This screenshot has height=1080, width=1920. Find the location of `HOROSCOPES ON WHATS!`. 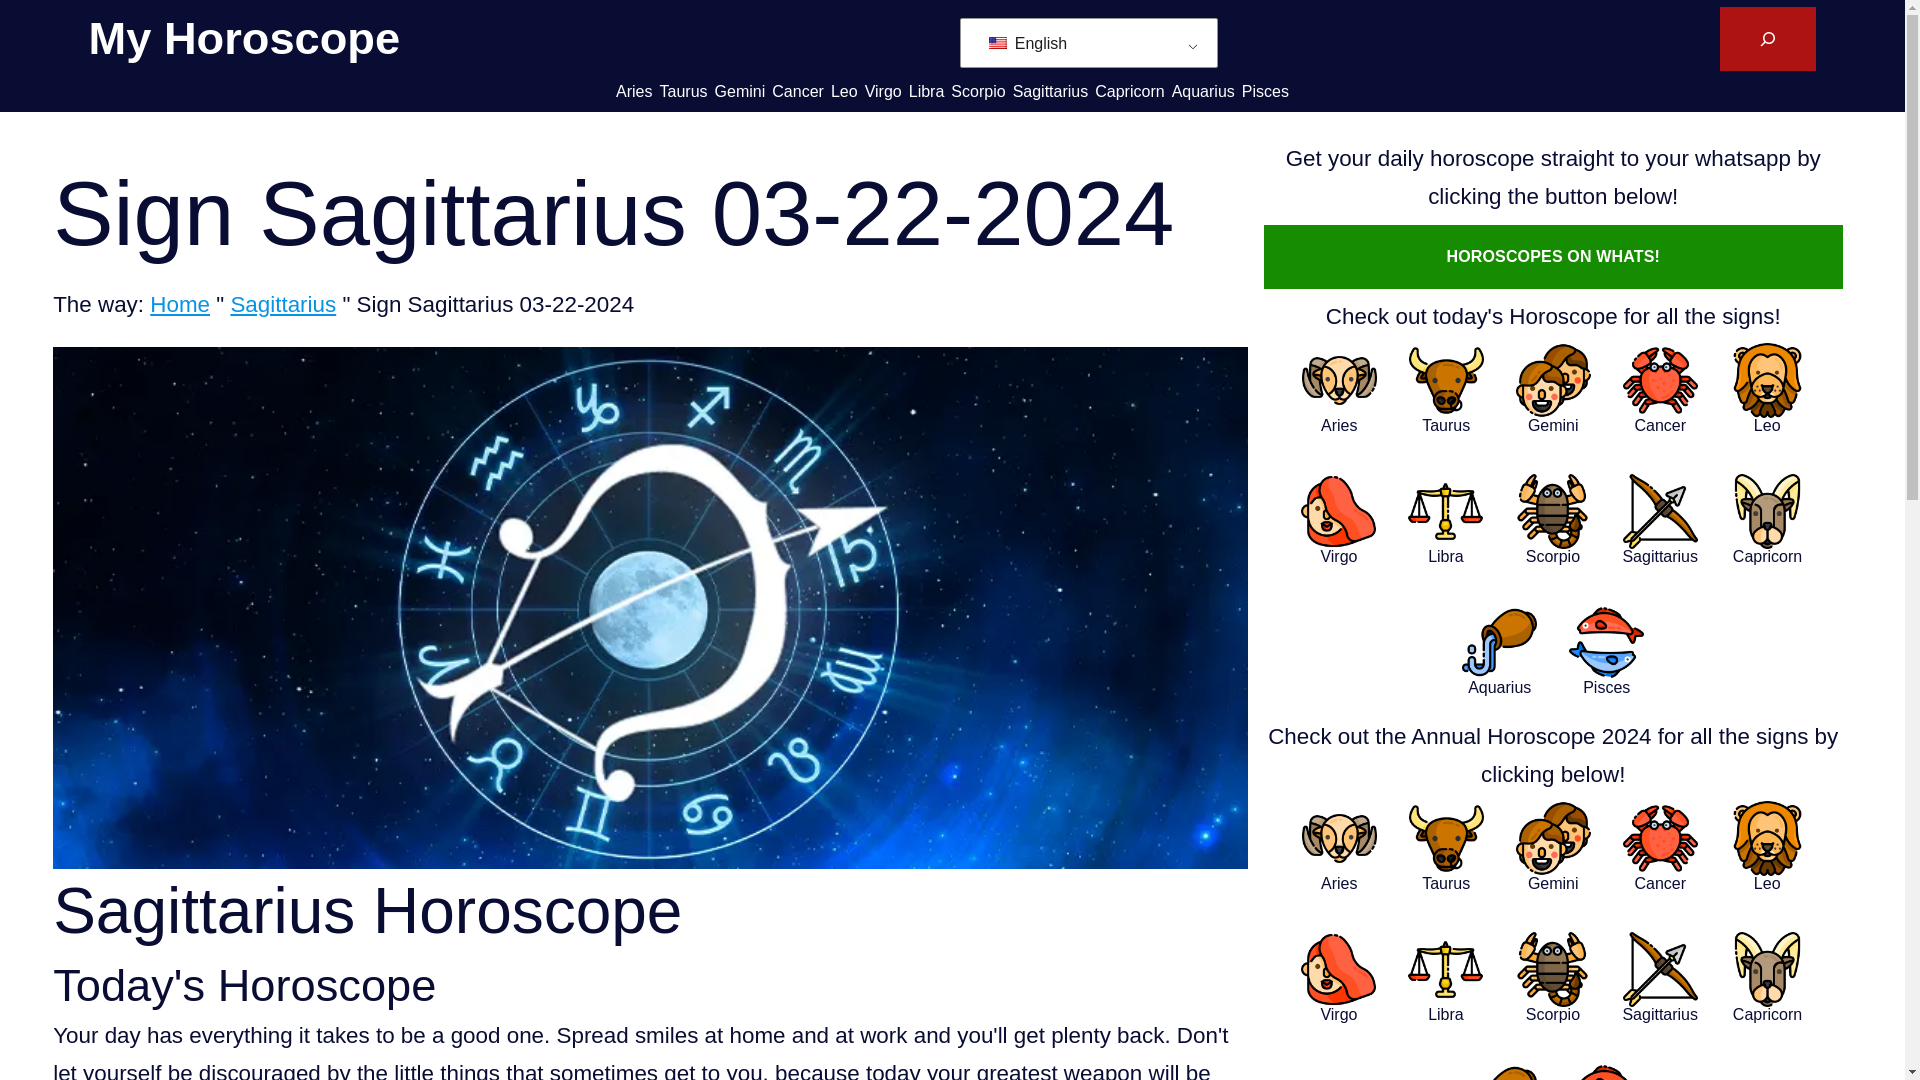

HOROSCOPES ON WHATS! is located at coordinates (1553, 256).